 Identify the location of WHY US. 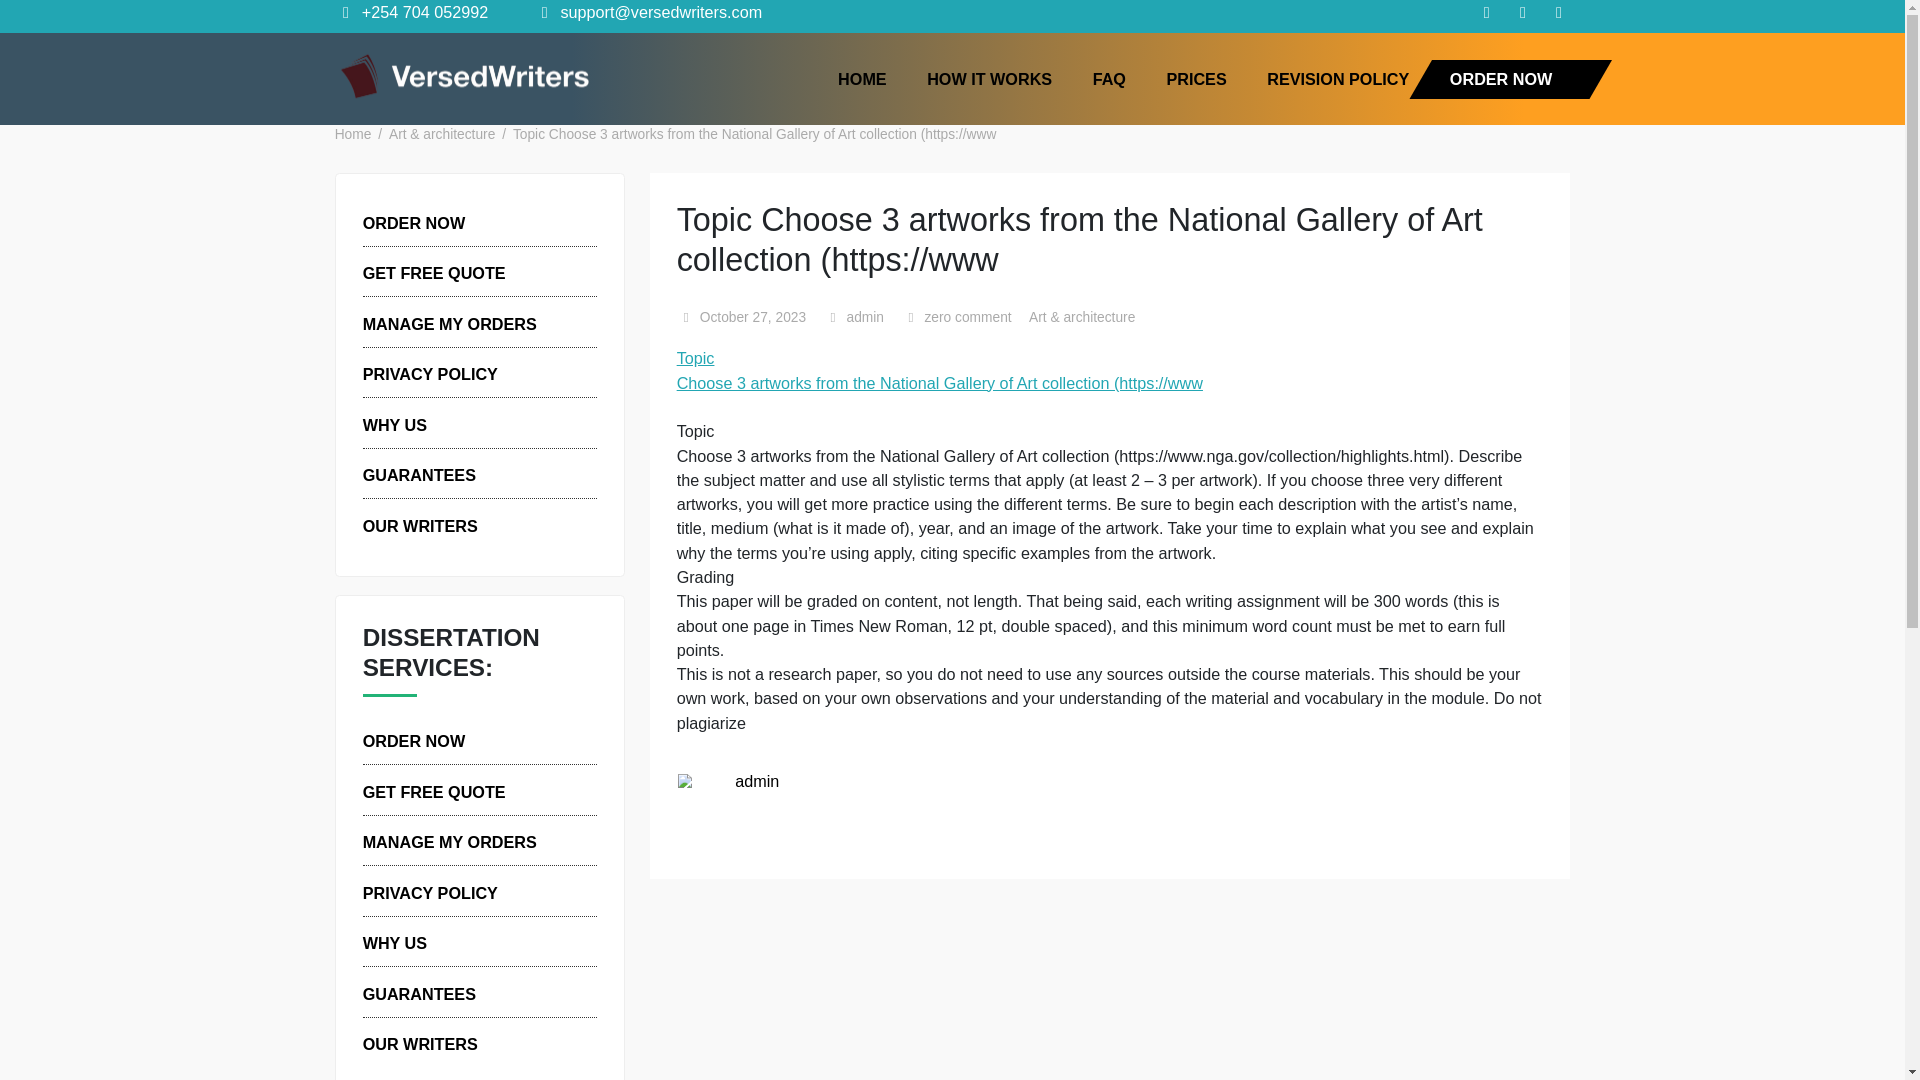
(438, 1048).